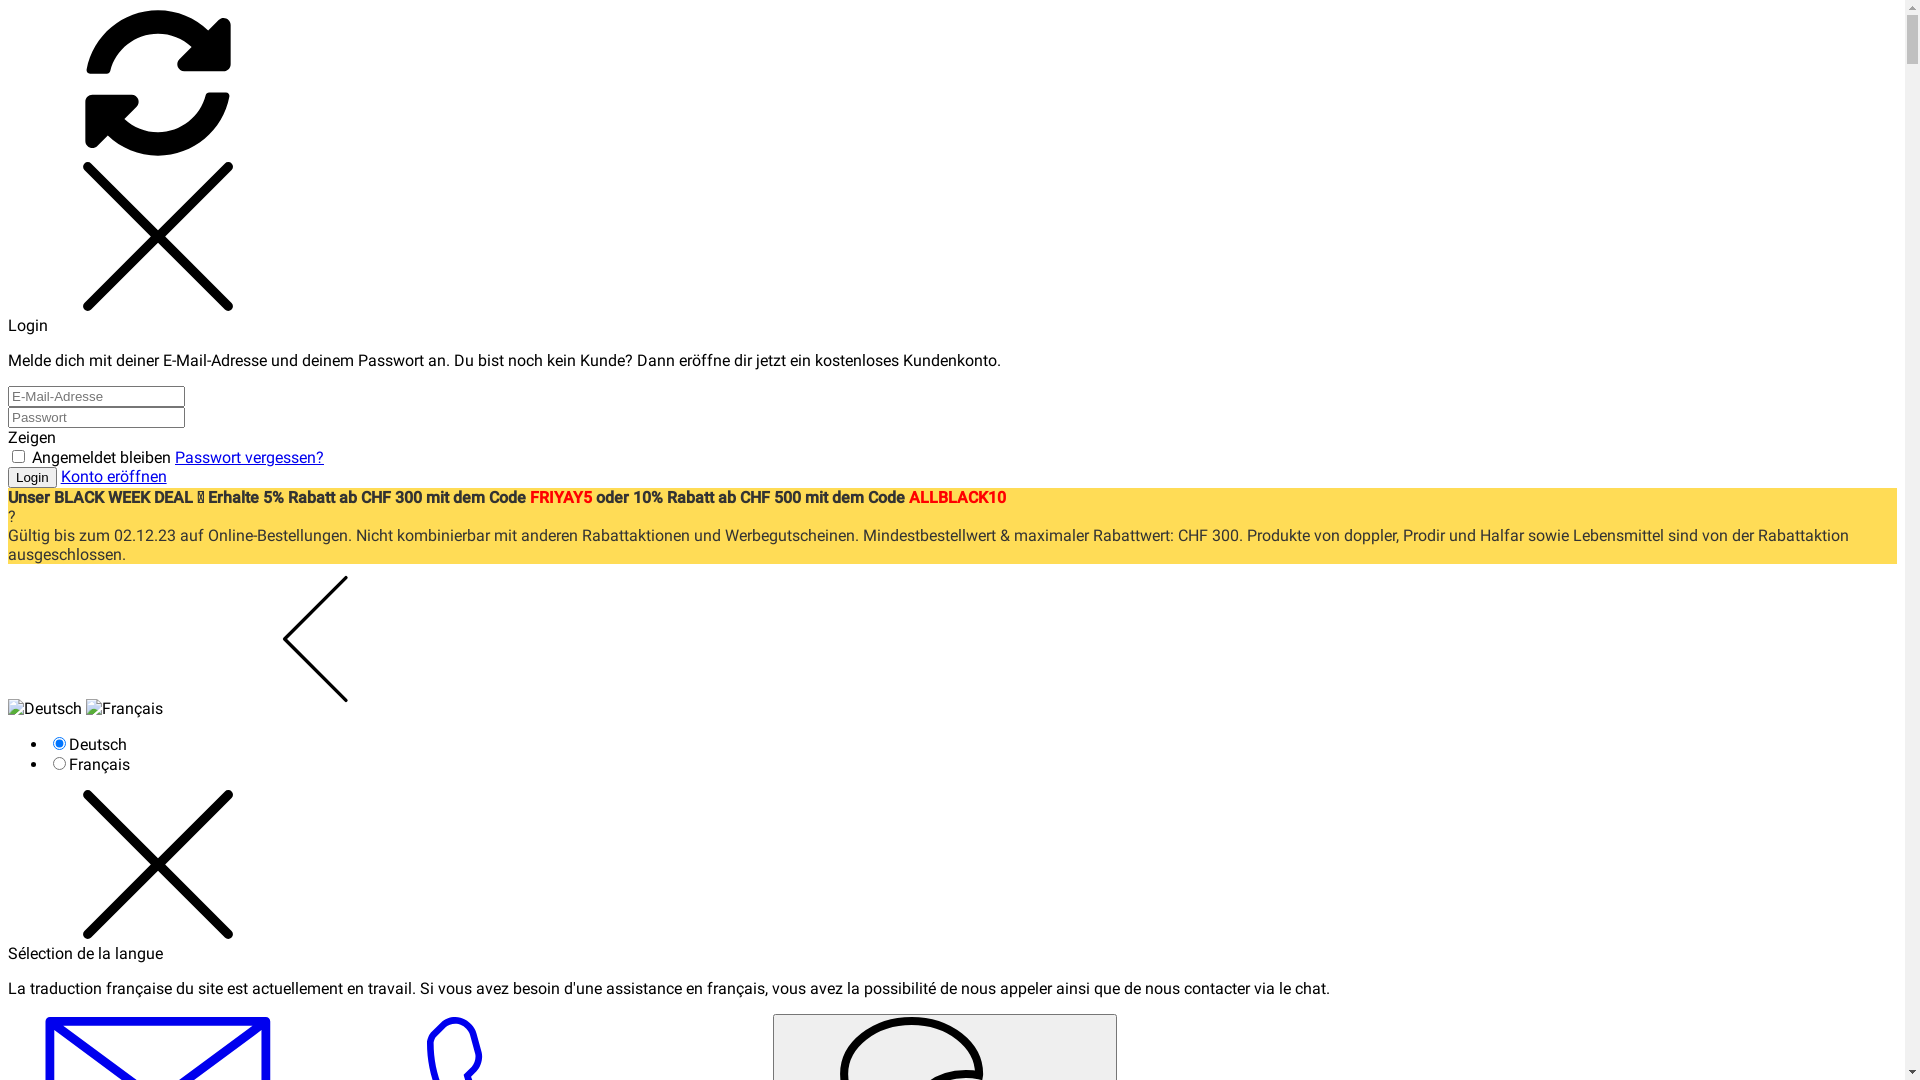 The width and height of the screenshot is (1920, 1080). What do you see at coordinates (32, 478) in the screenshot?
I see `Login` at bounding box center [32, 478].